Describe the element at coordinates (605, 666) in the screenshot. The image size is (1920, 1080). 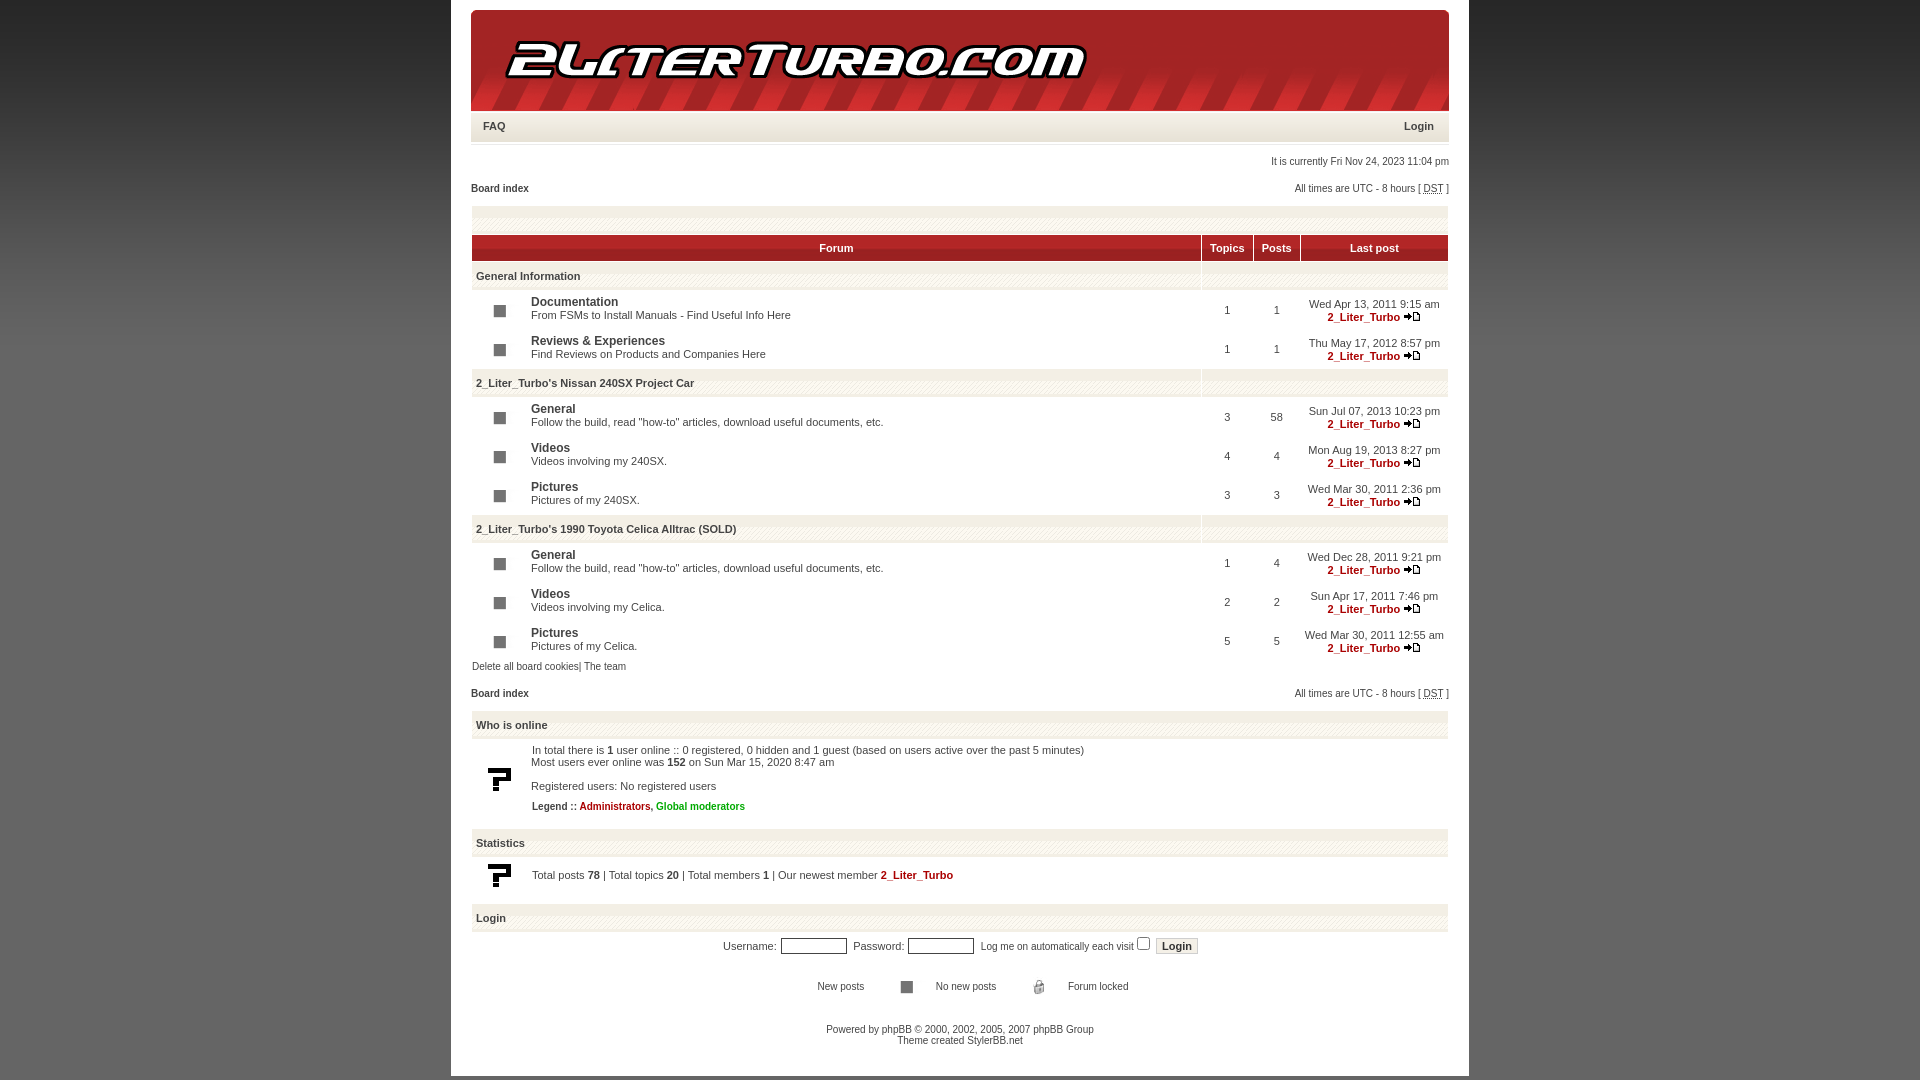
I see `The team` at that location.